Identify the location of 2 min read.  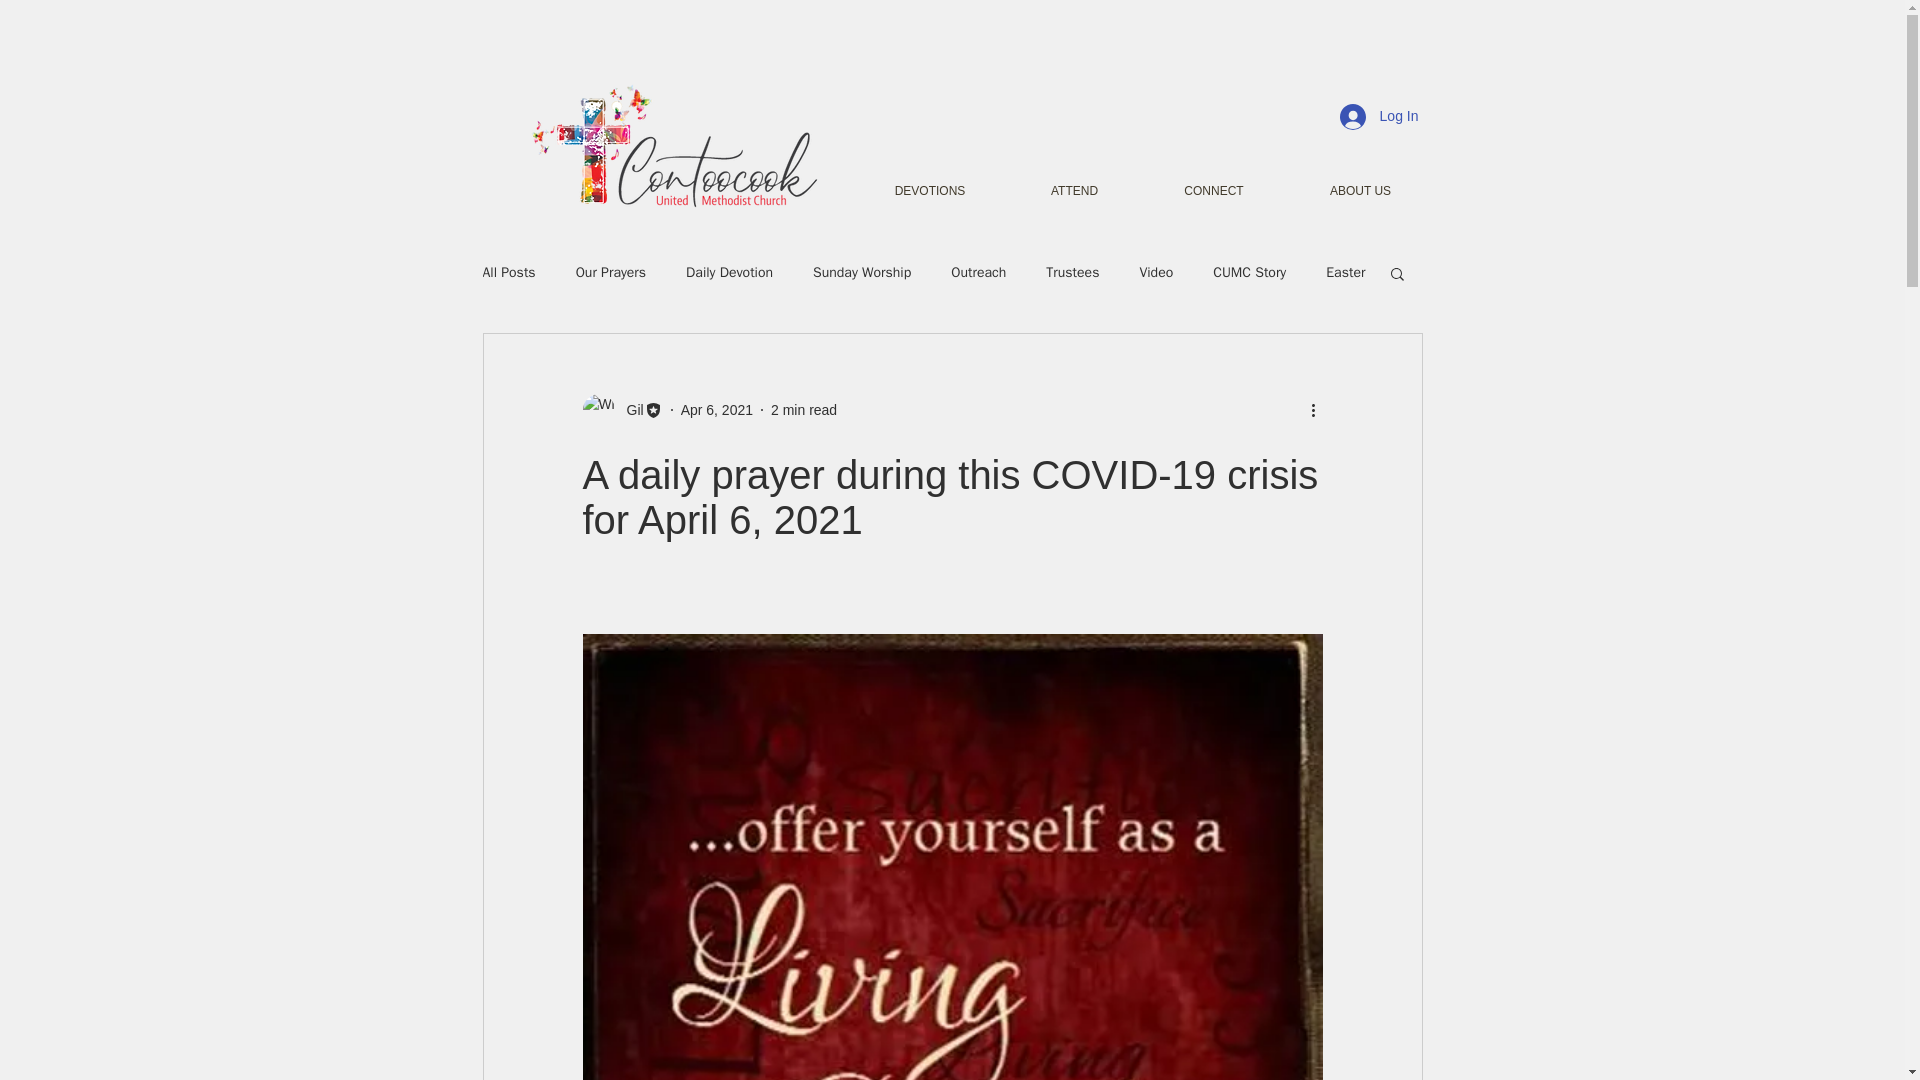
(804, 409).